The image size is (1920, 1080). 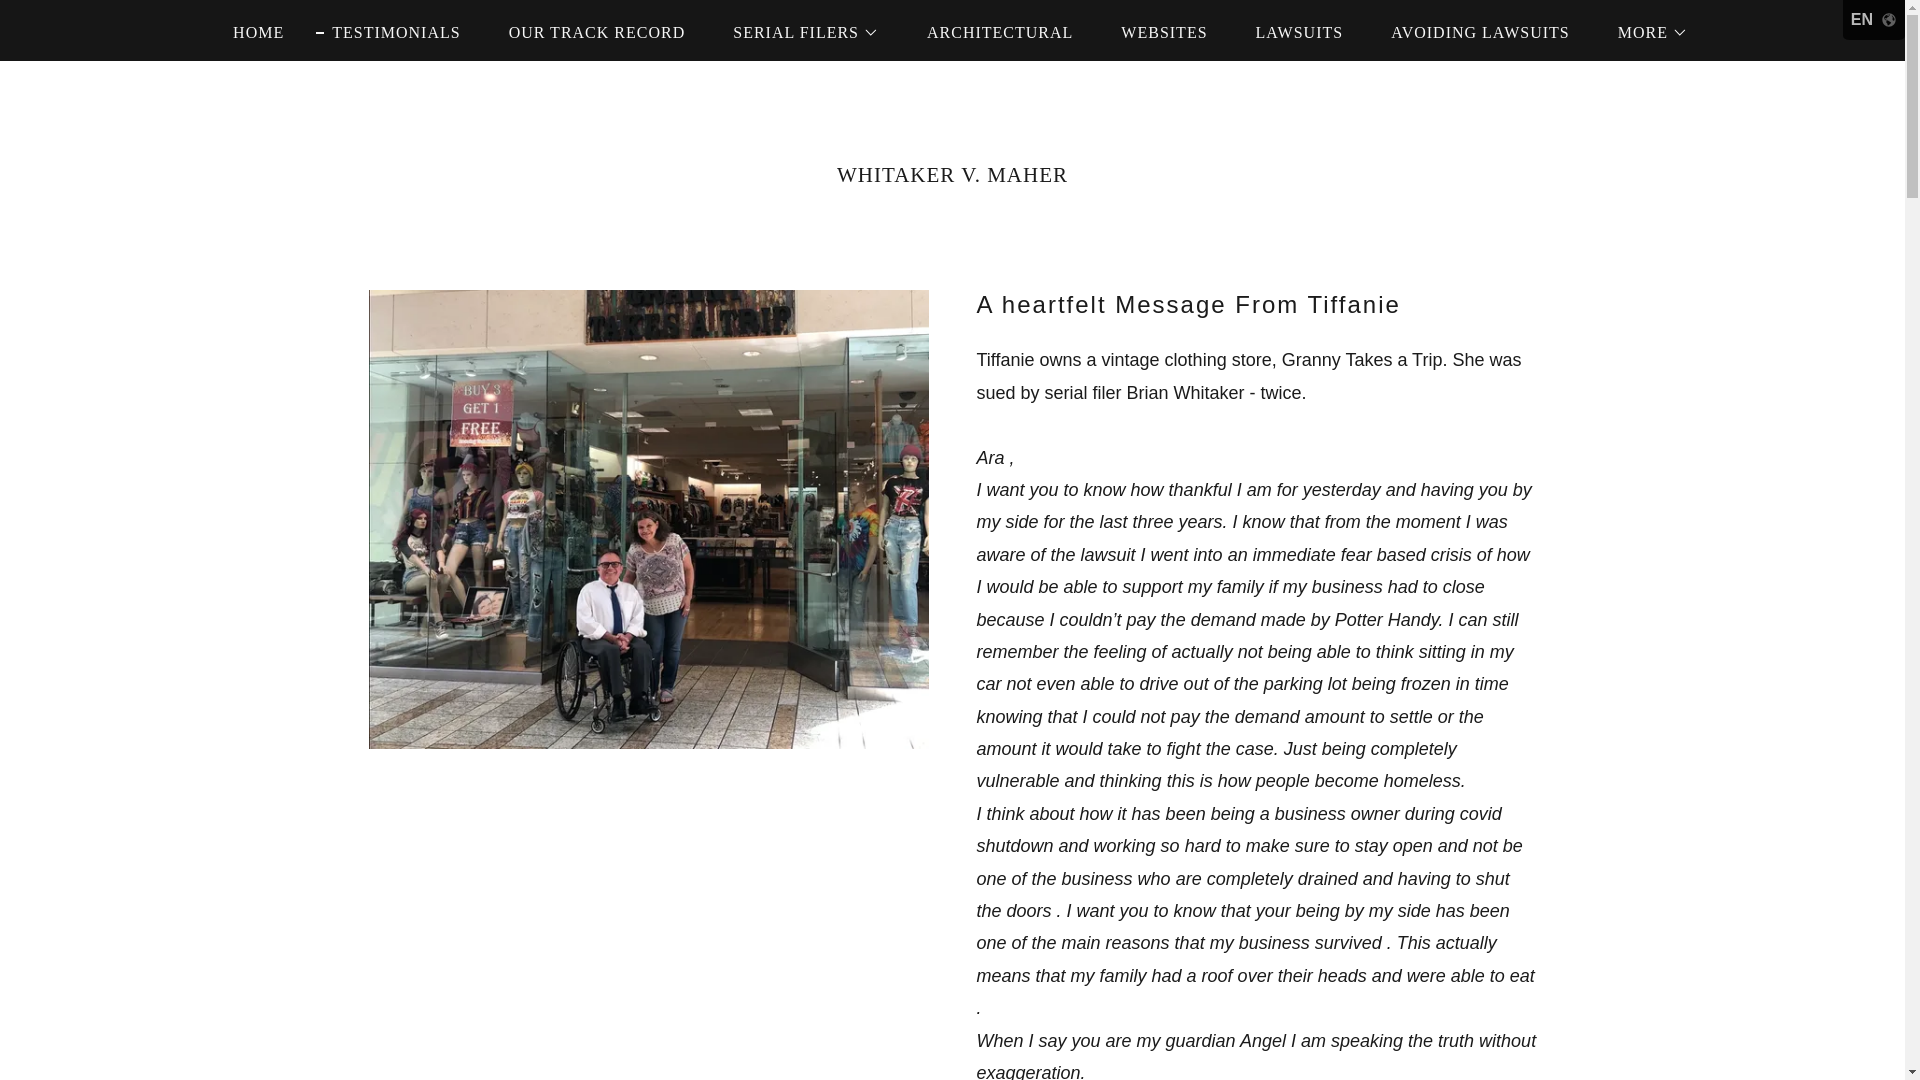 I want to click on ARCHITECTURAL, so click(x=992, y=32).